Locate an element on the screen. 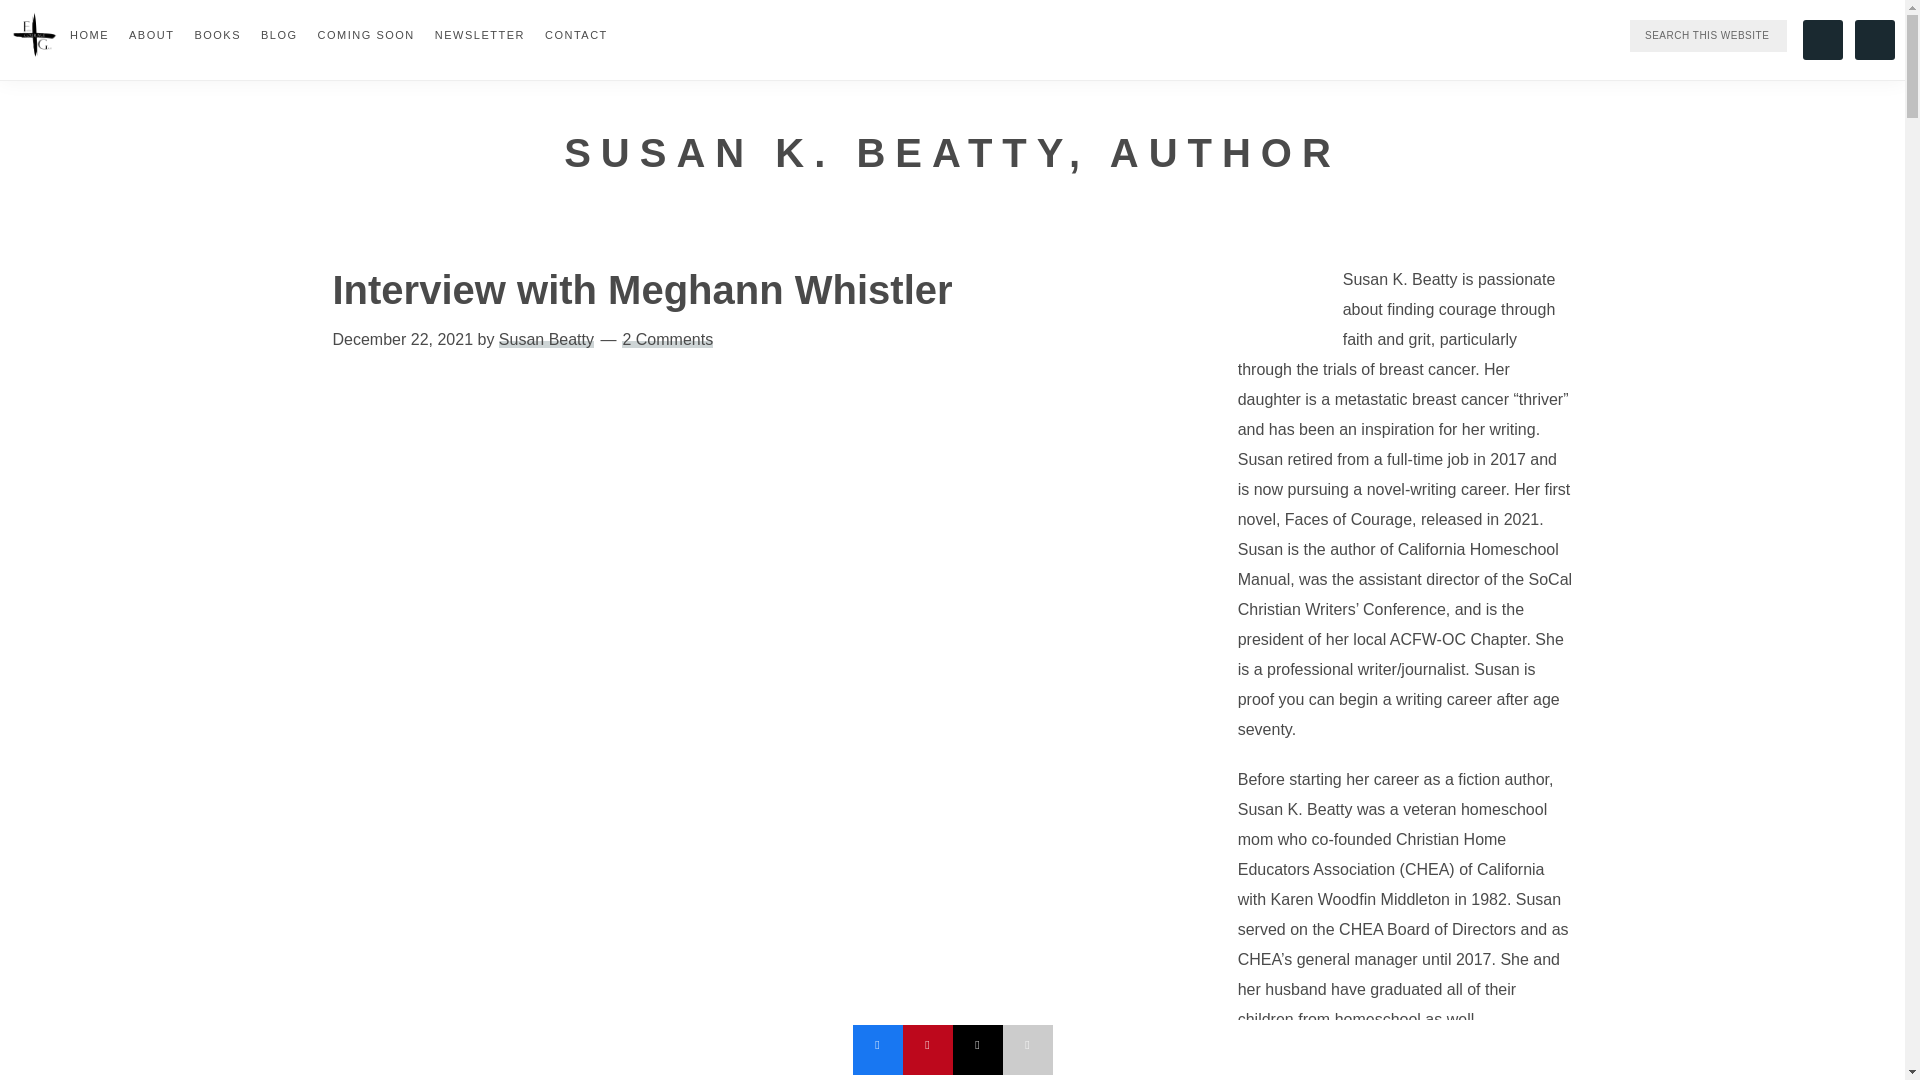 Image resolution: width=1920 pixels, height=1080 pixels. ABOUT is located at coordinates (152, 34).